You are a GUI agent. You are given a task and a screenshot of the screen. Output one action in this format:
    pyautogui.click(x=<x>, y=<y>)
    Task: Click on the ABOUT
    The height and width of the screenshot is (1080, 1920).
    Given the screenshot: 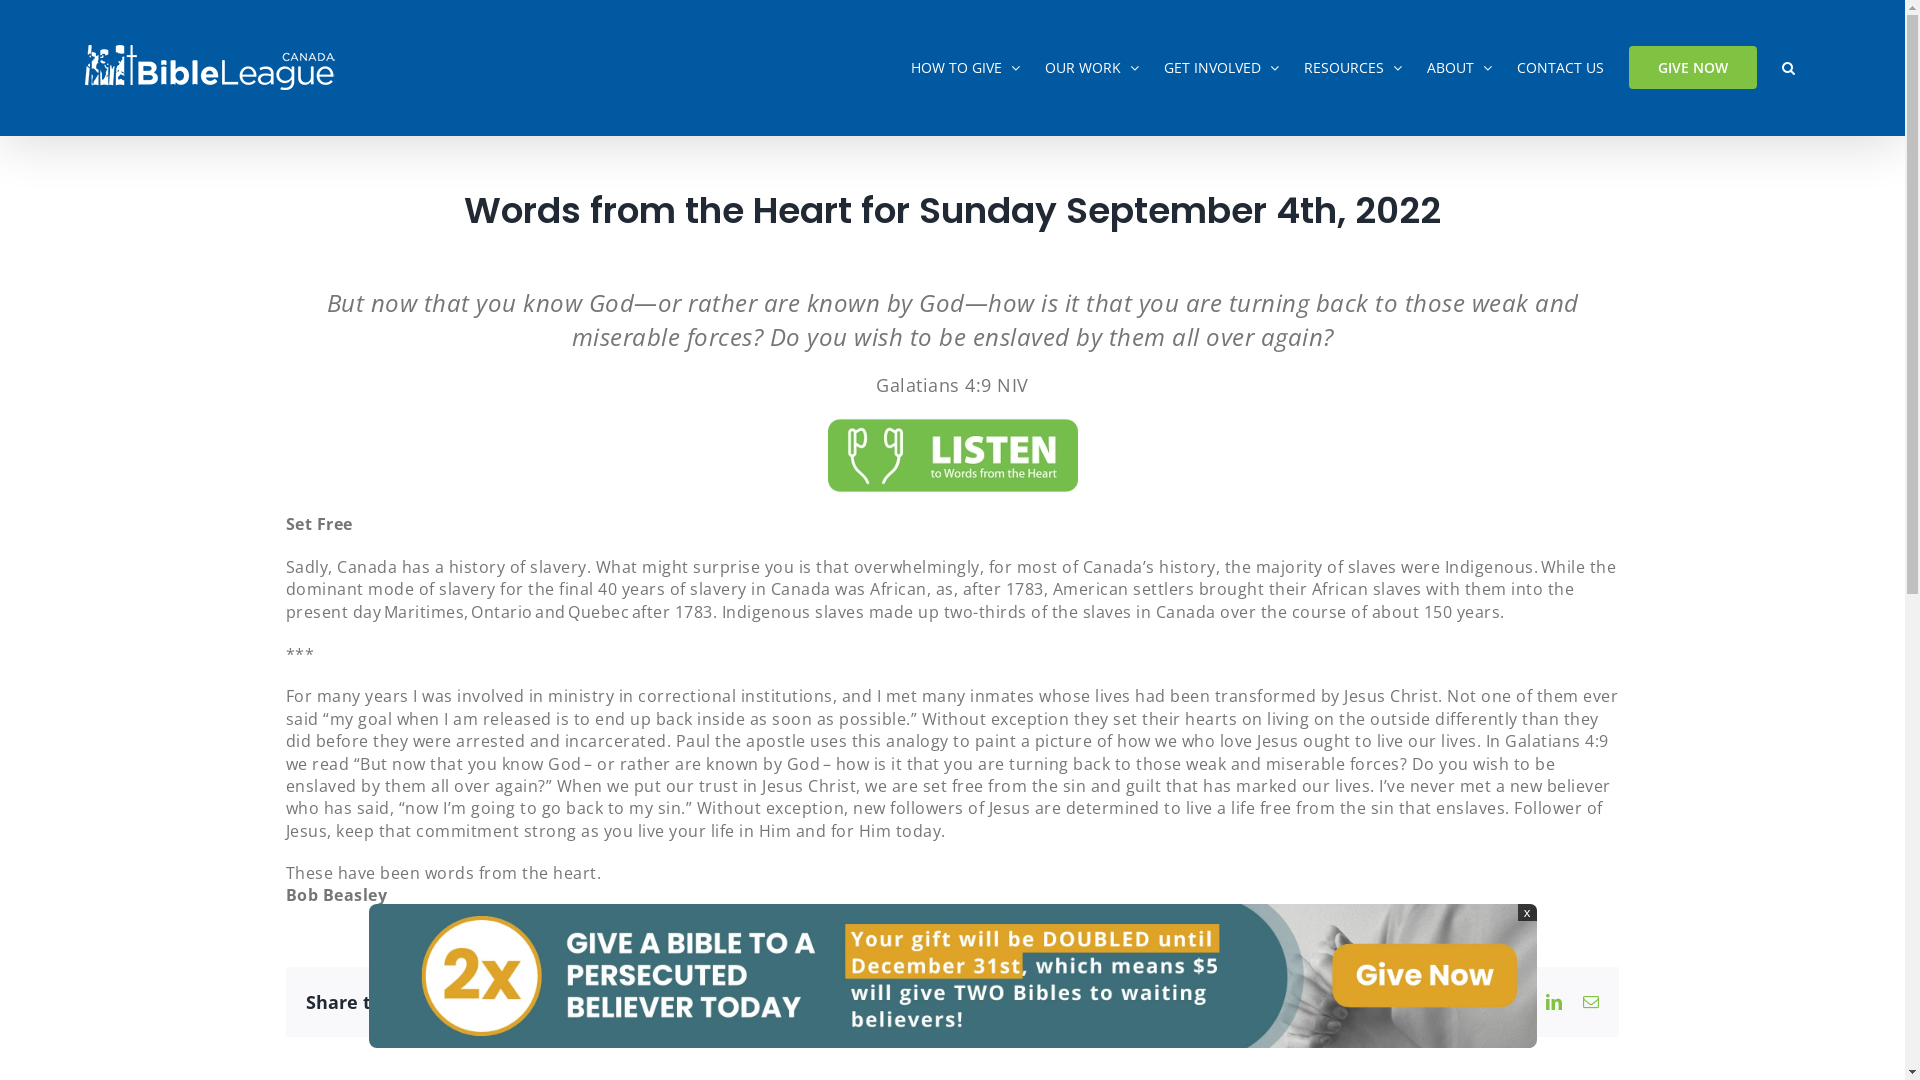 What is the action you would take?
    pyautogui.click(x=1460, y=68)
    